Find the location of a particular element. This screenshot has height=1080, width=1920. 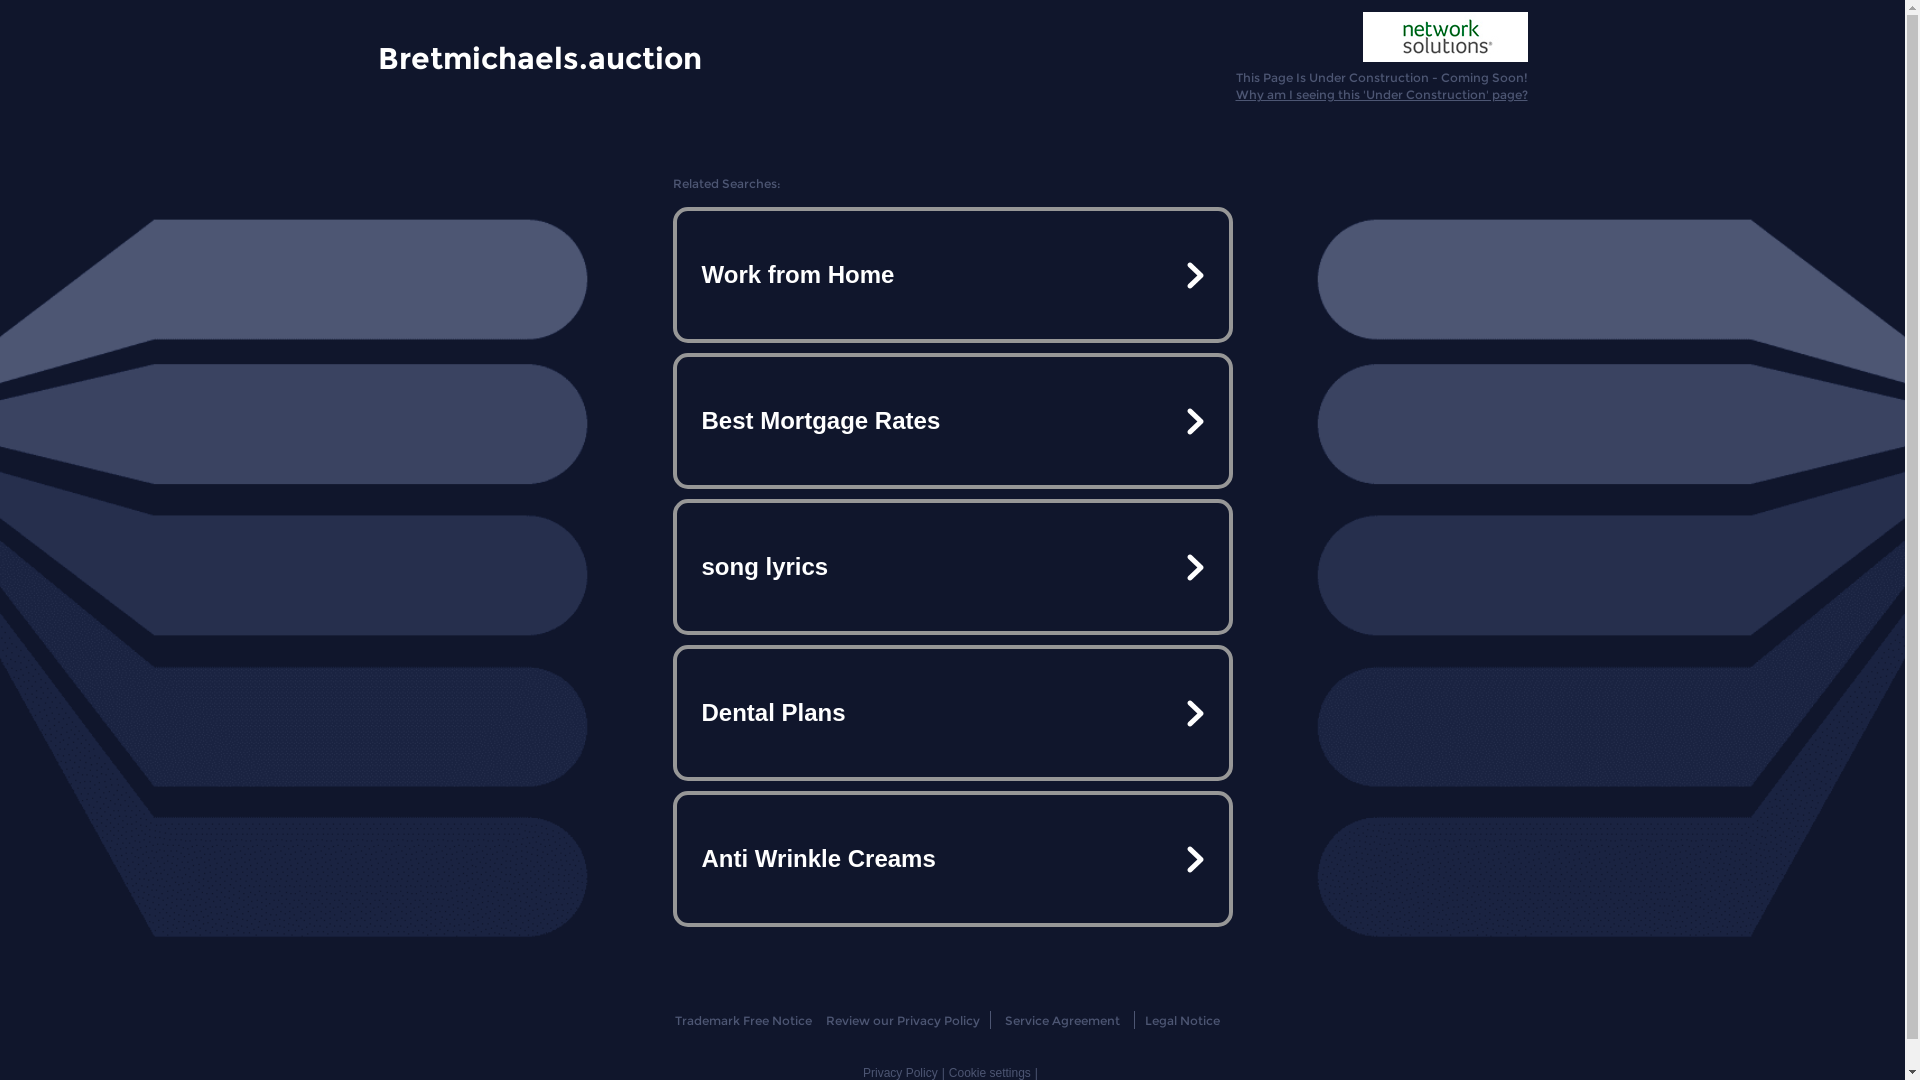

Dental Plans is located at coordinates (952, 713).